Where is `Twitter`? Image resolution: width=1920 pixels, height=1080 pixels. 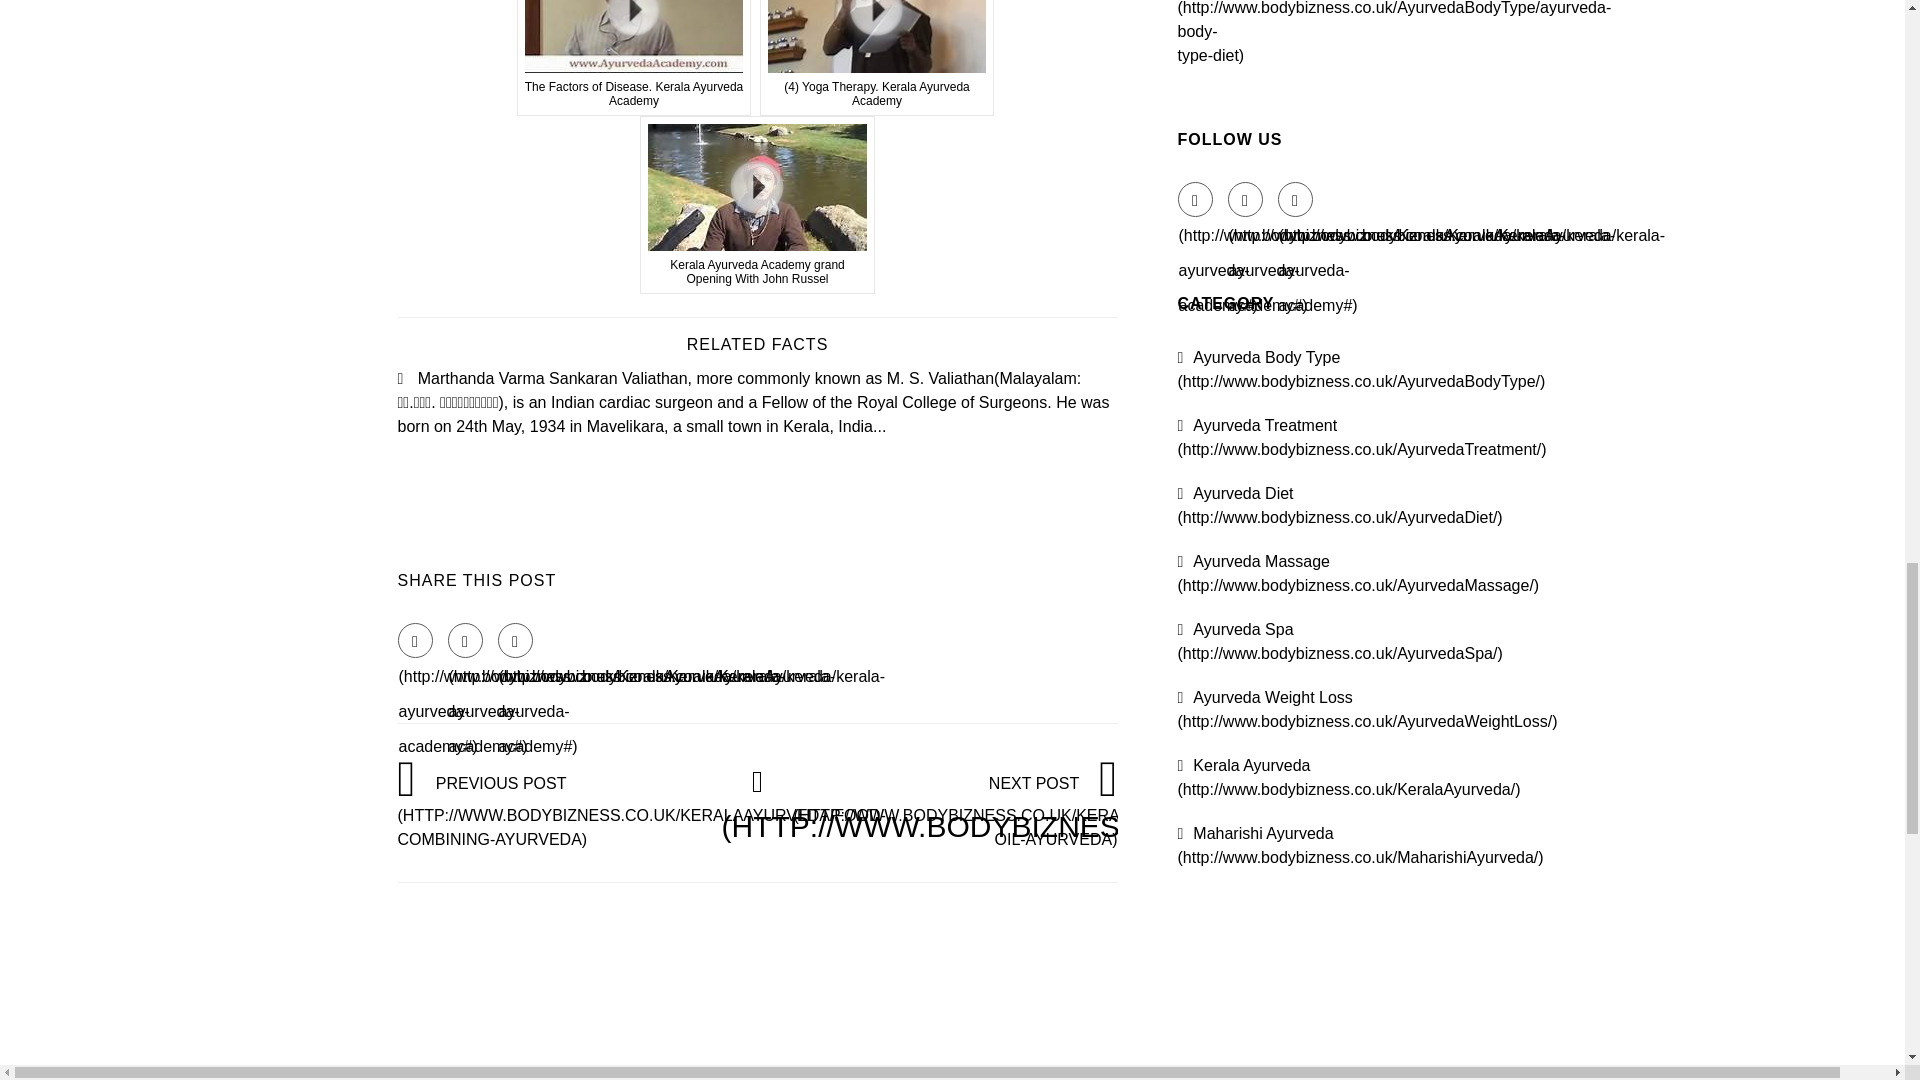
Twitter is located at coordinates (465, 640).